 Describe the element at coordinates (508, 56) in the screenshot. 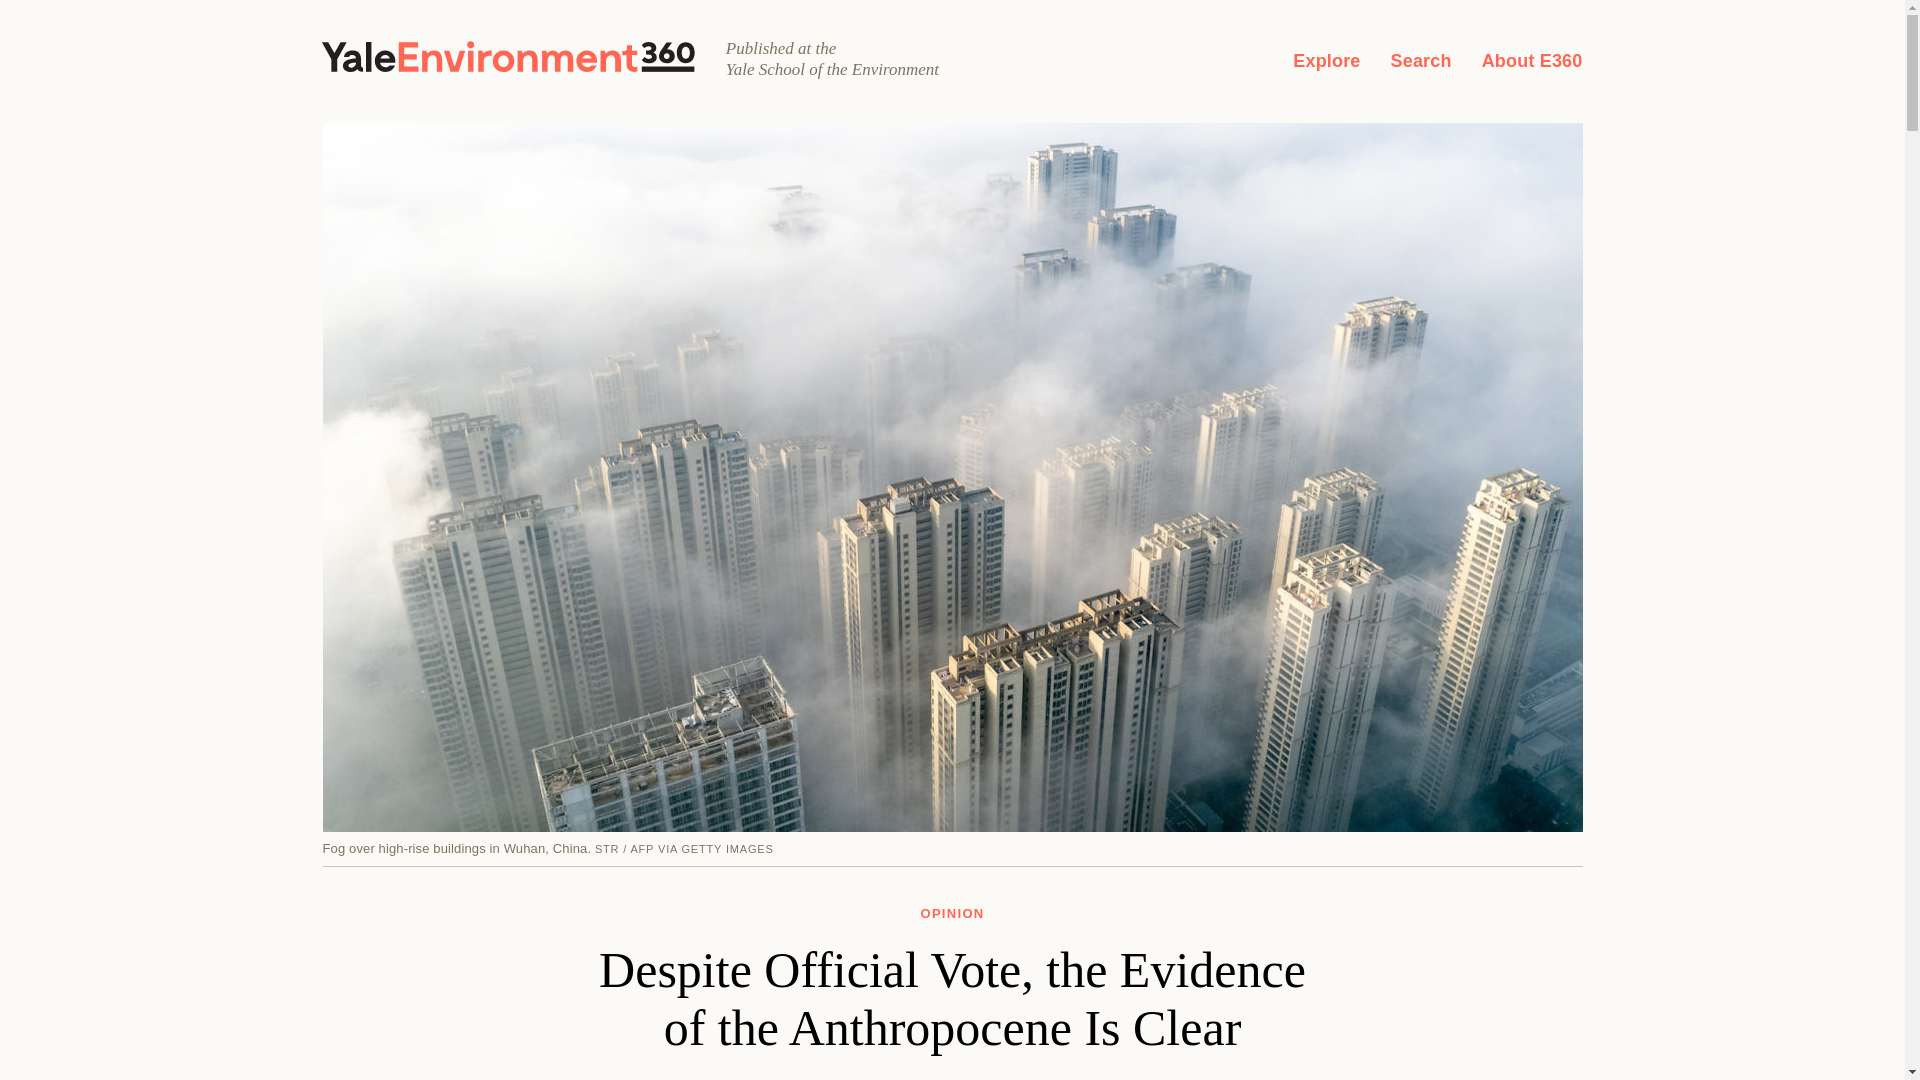

I see `Yale Environment 360` at that location.